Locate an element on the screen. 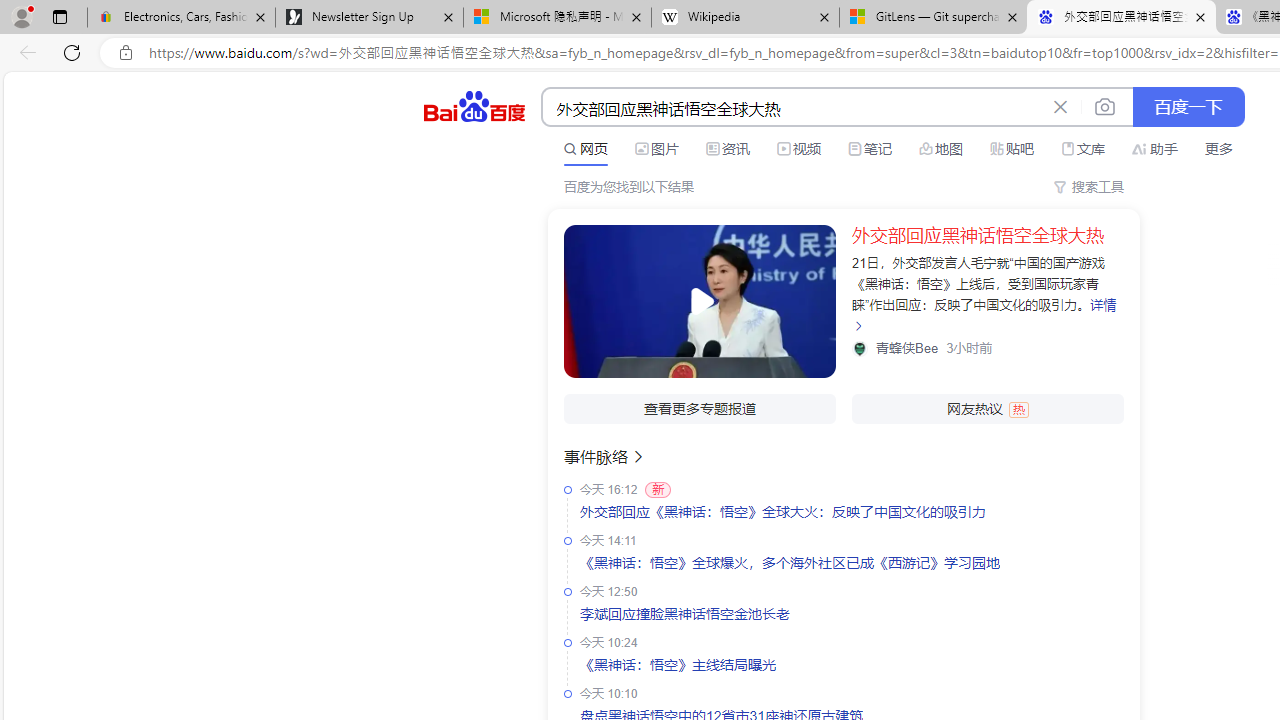  Newsletter Sign Up is located at coordinates (370, 18).